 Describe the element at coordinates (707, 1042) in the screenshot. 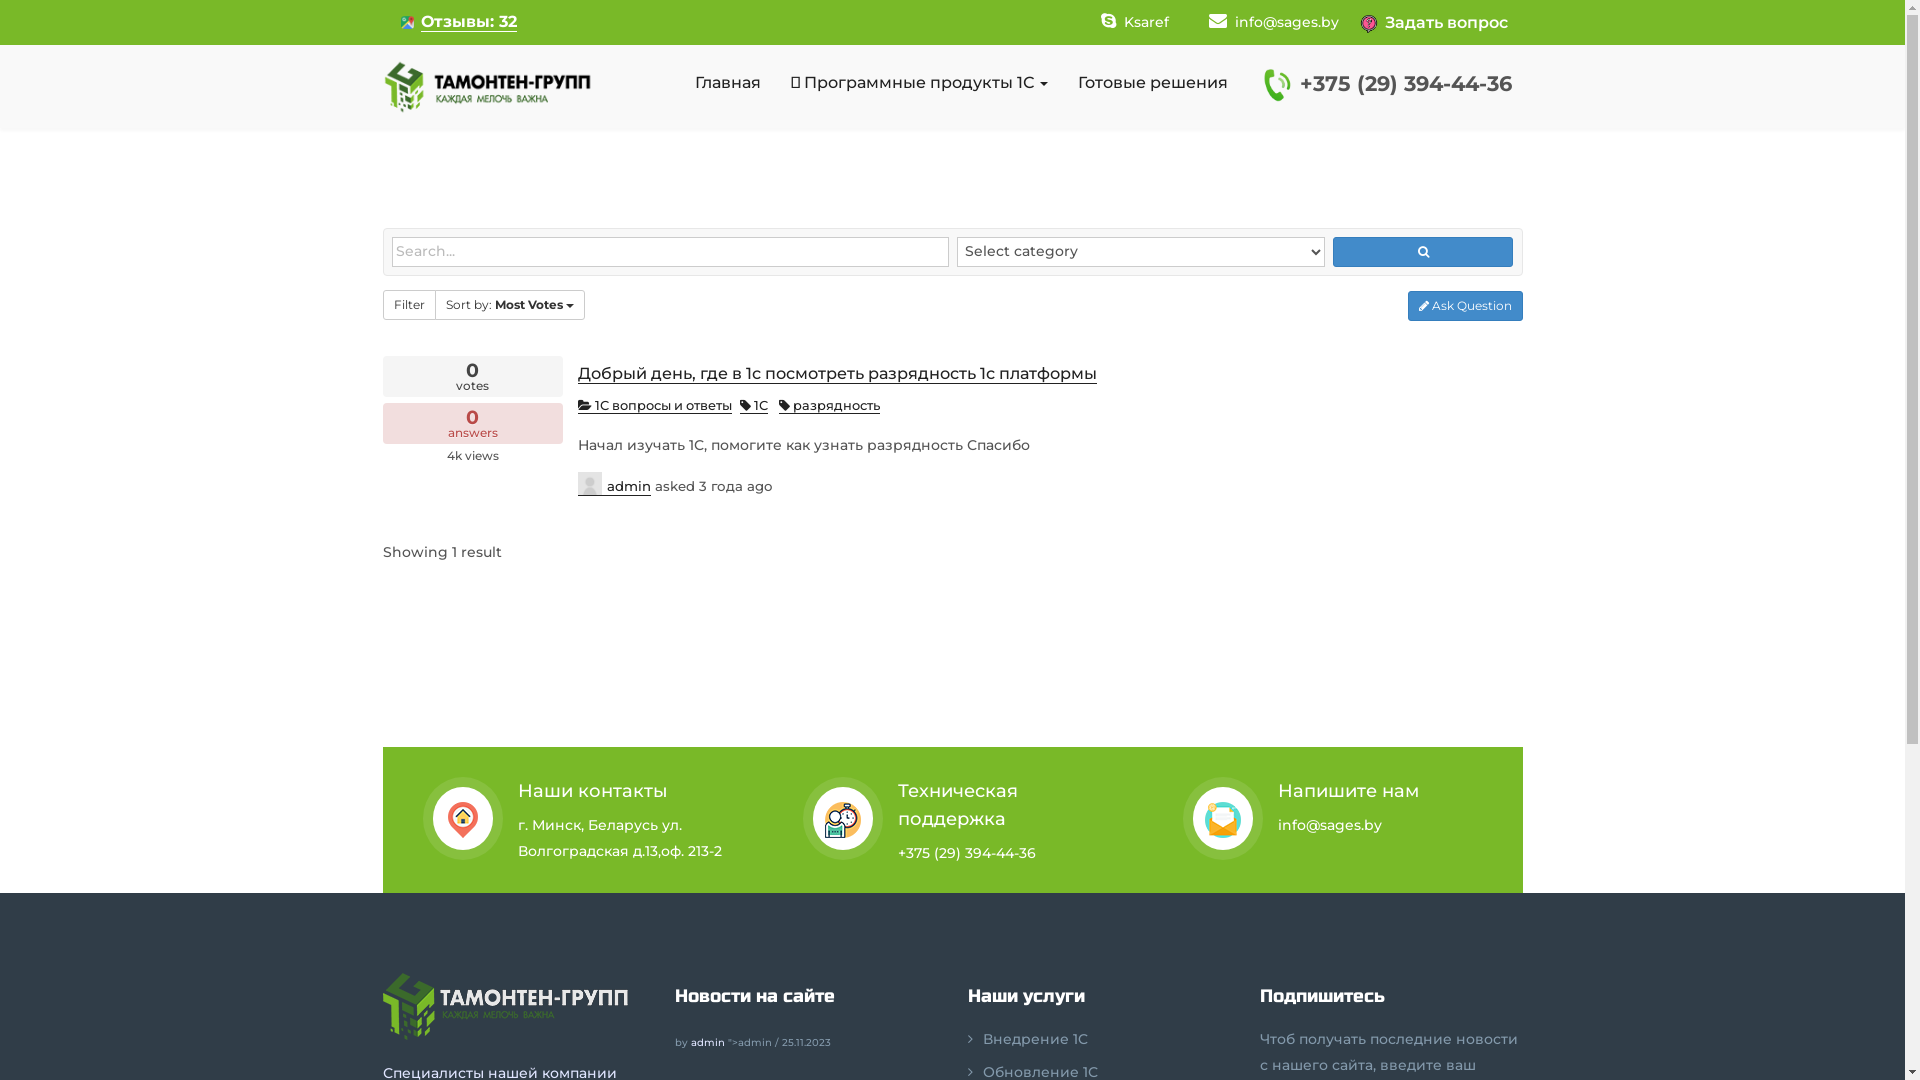

I see `admin` at that location.